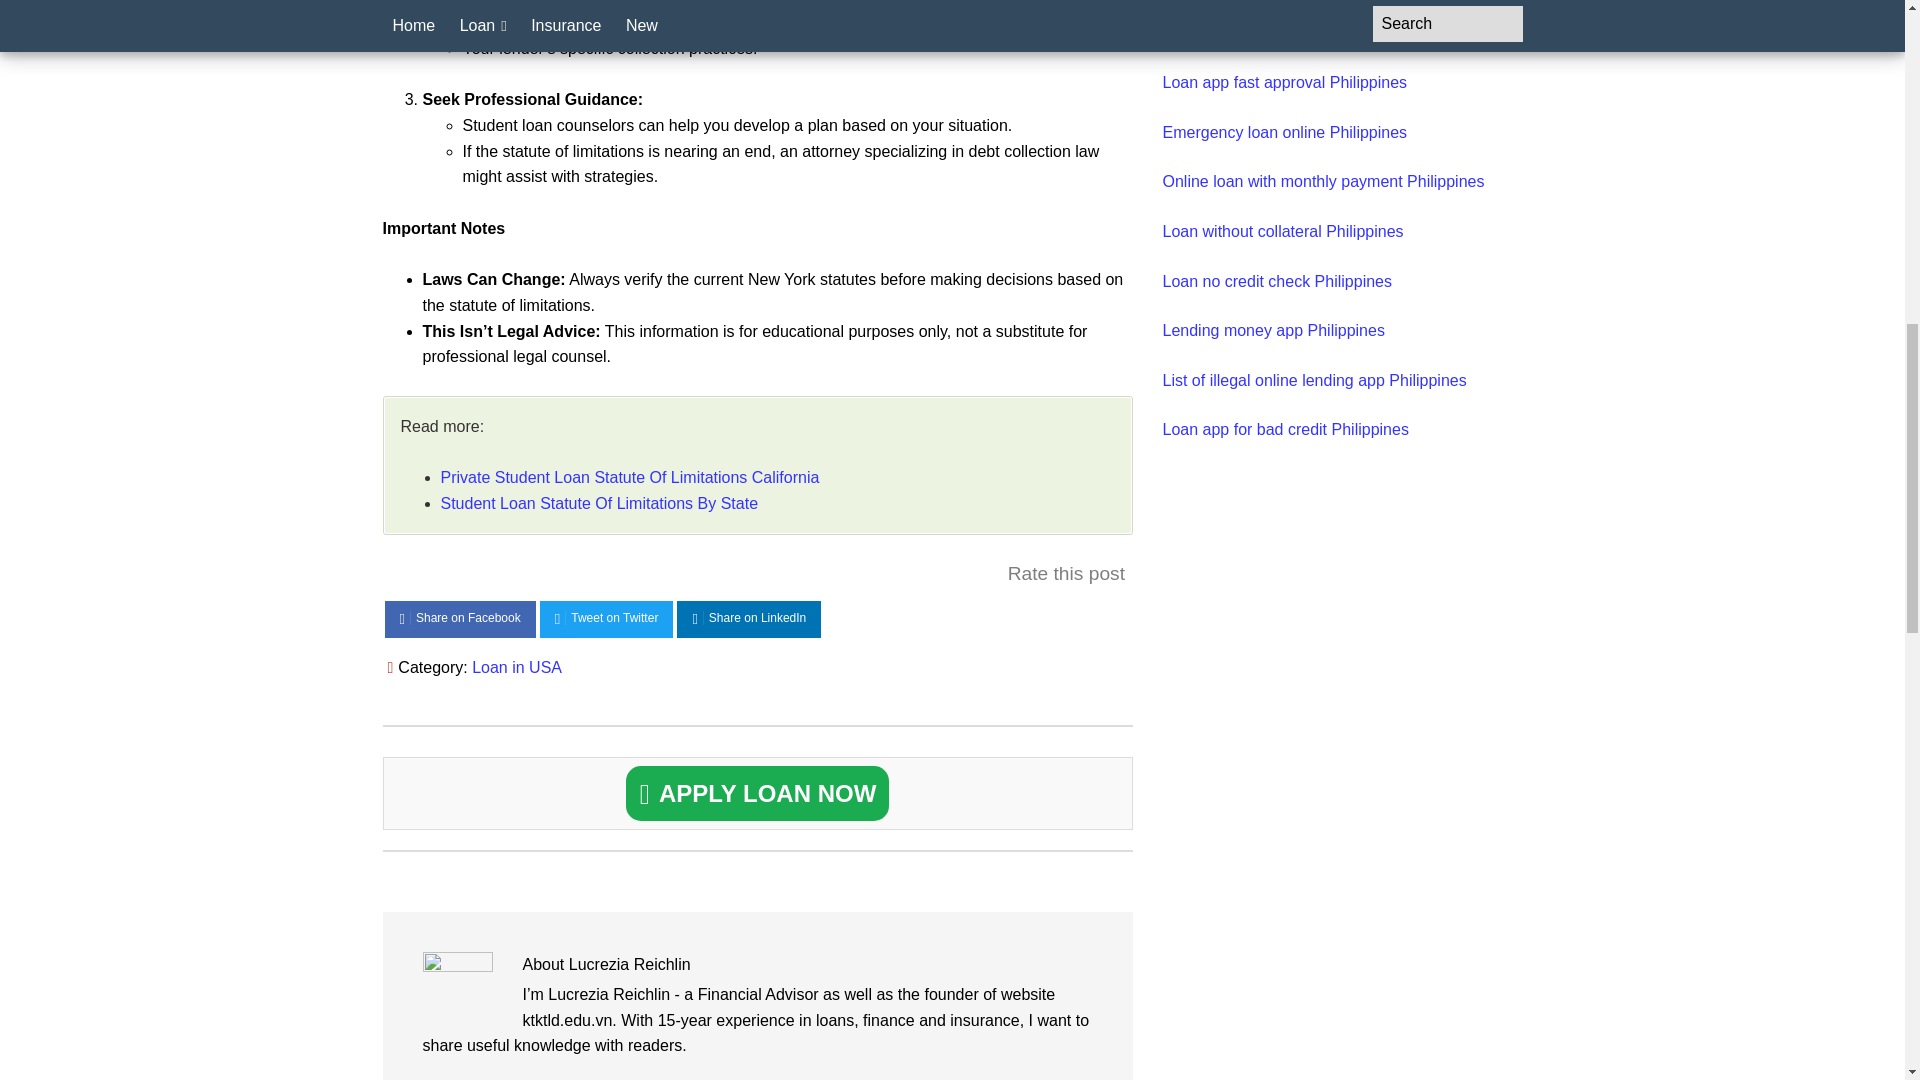 Image resolution: width=1920 pixels, height=1080 pixels. Describe the element at coordinates (1284, 430) in the screenshot. I see `Loan app for bad credit Philippines` at that location.